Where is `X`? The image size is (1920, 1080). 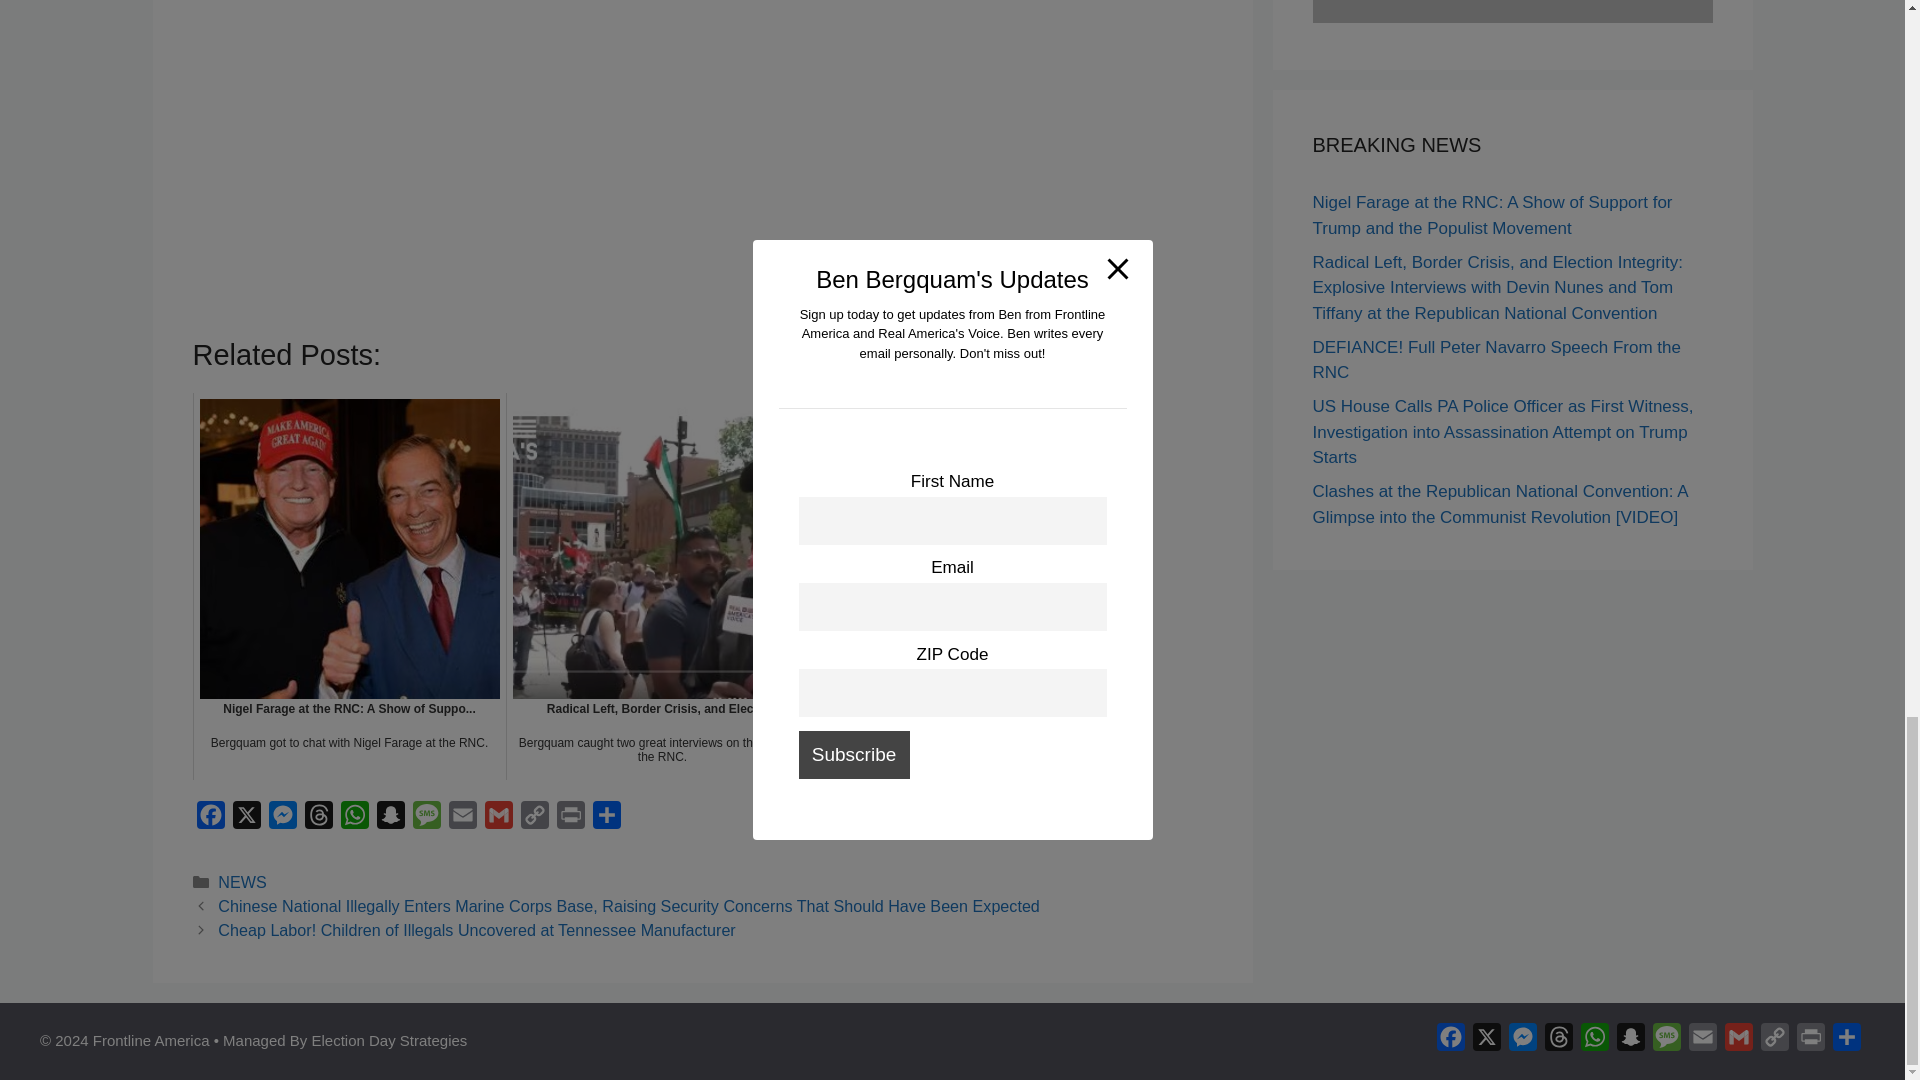 X is located at coordinates (246, 820).